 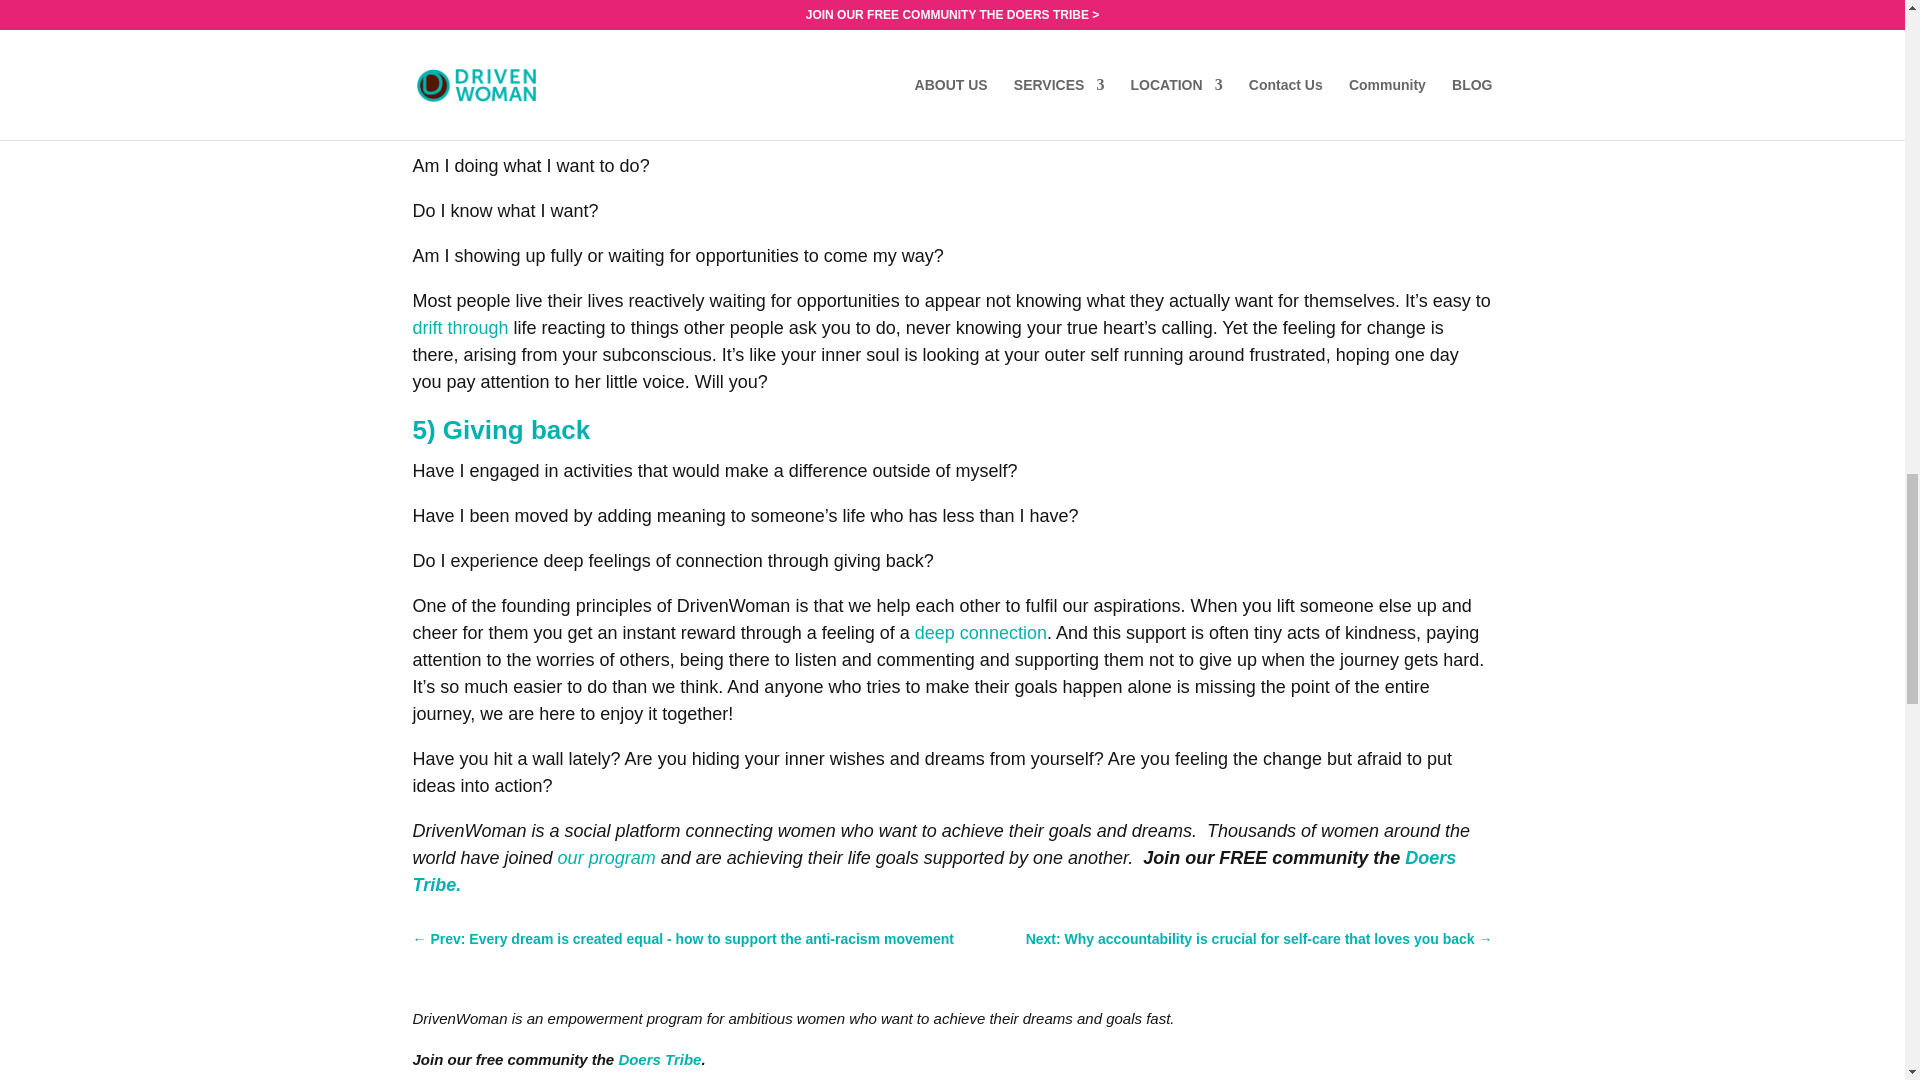 What do you see at coordinates (460, 328) in the screenshot?
I see `Moving From Drifting To Acting` at bounding box center [460, 328].